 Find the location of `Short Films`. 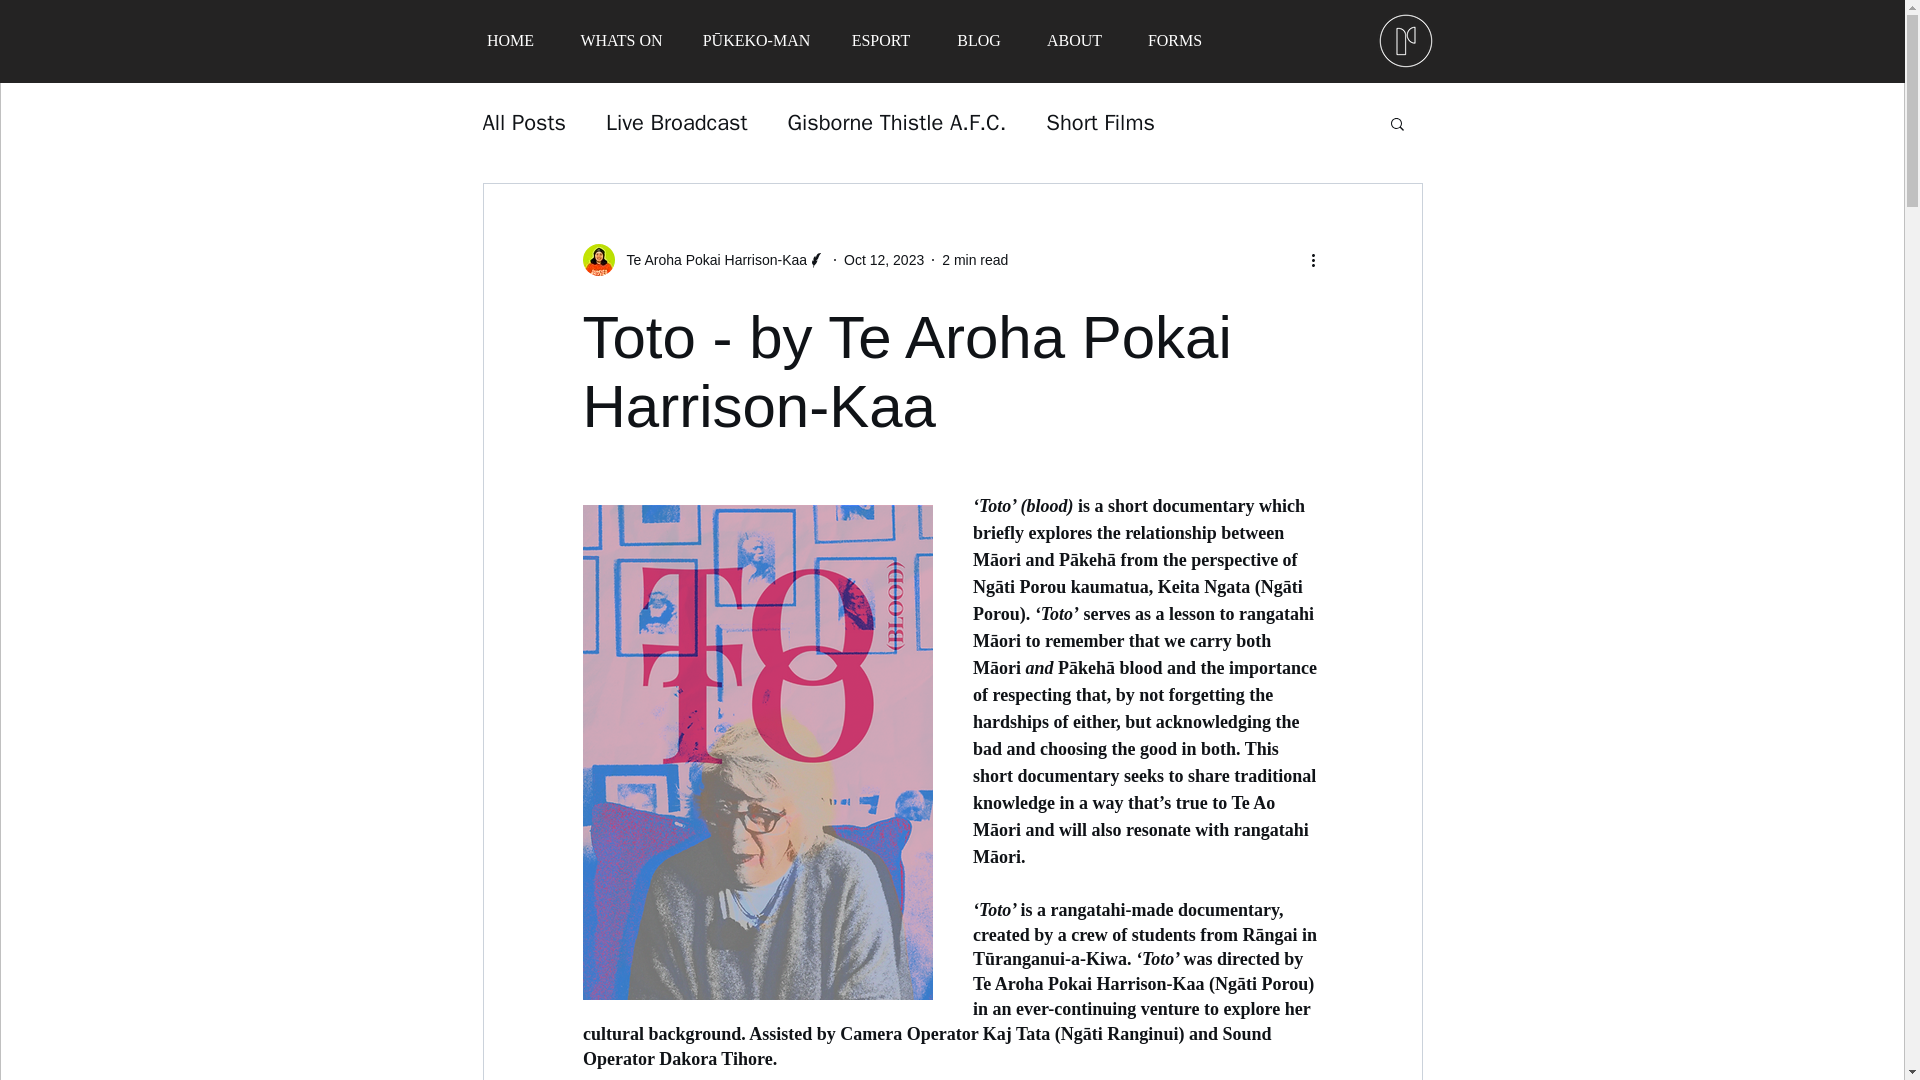

Short Films is located at coordinates (1100, 123).